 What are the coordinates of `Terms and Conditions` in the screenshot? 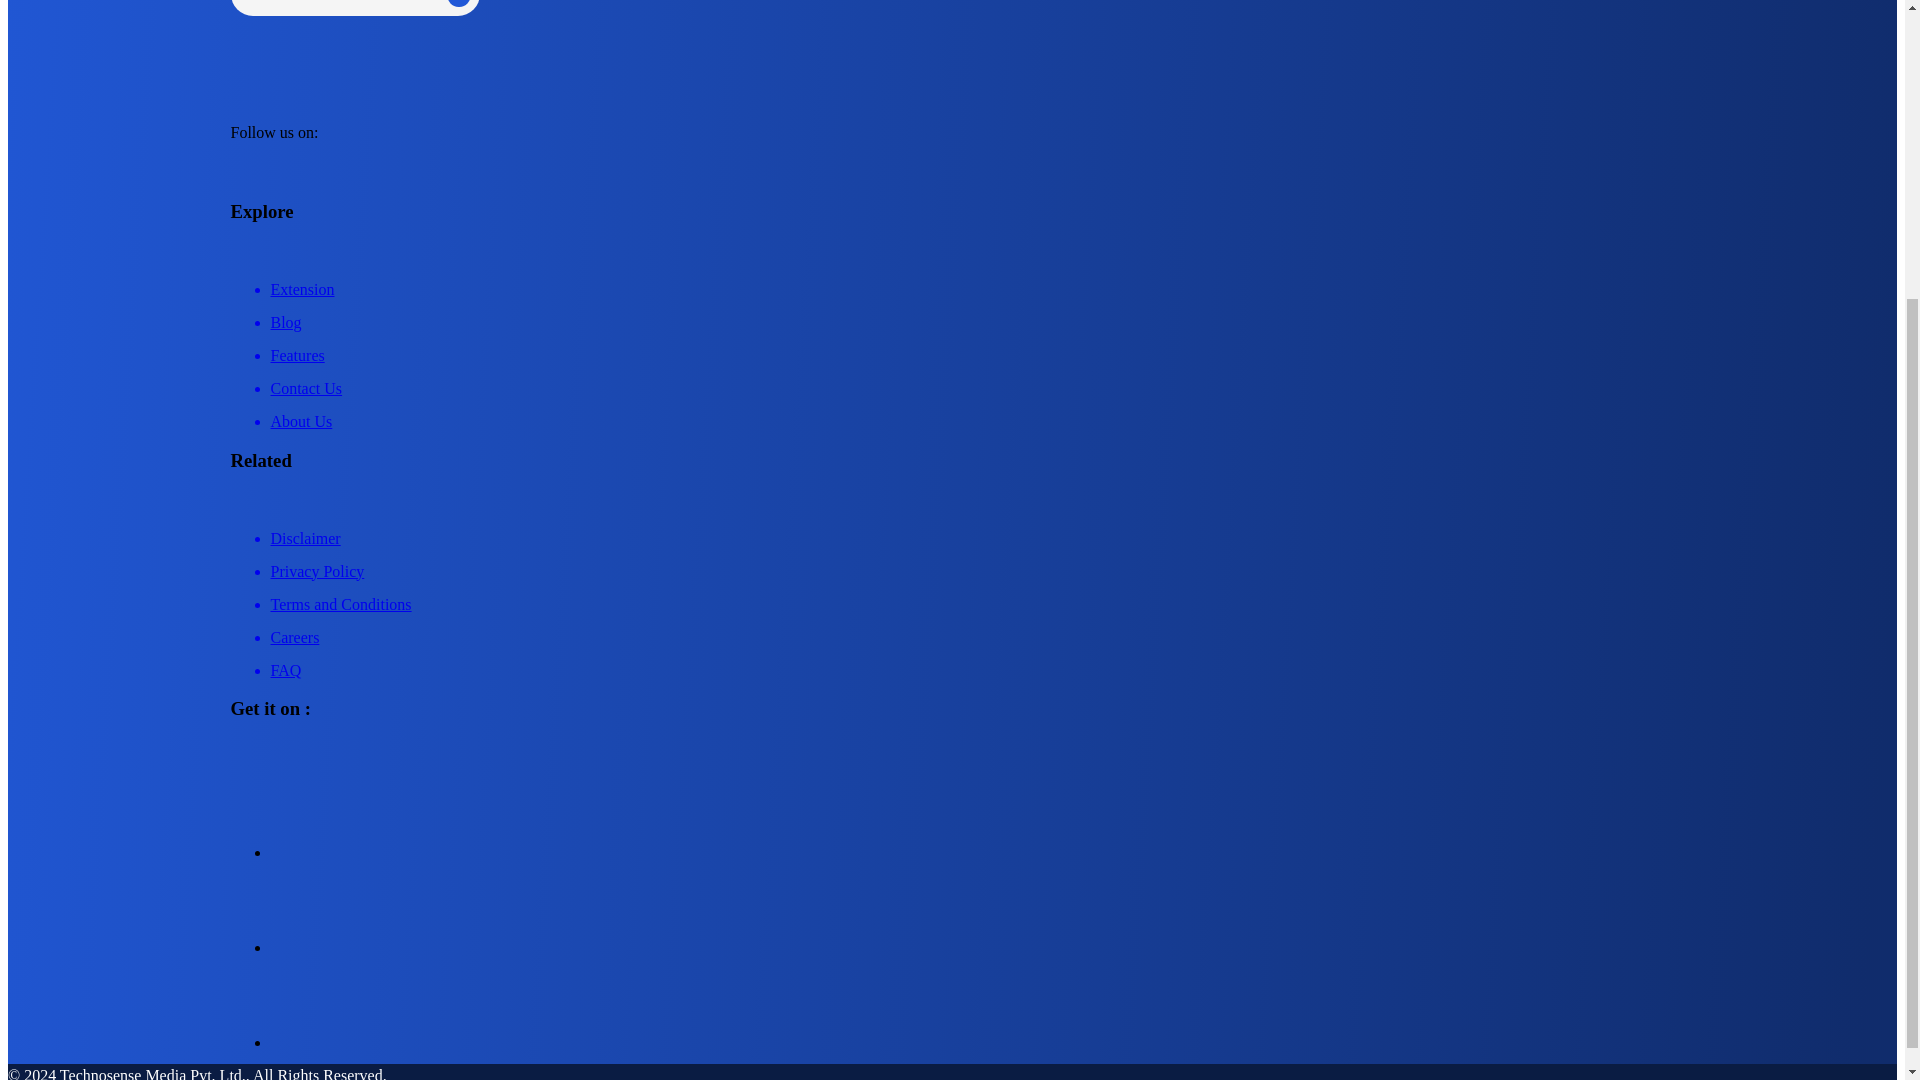 It's located at (972, 598).